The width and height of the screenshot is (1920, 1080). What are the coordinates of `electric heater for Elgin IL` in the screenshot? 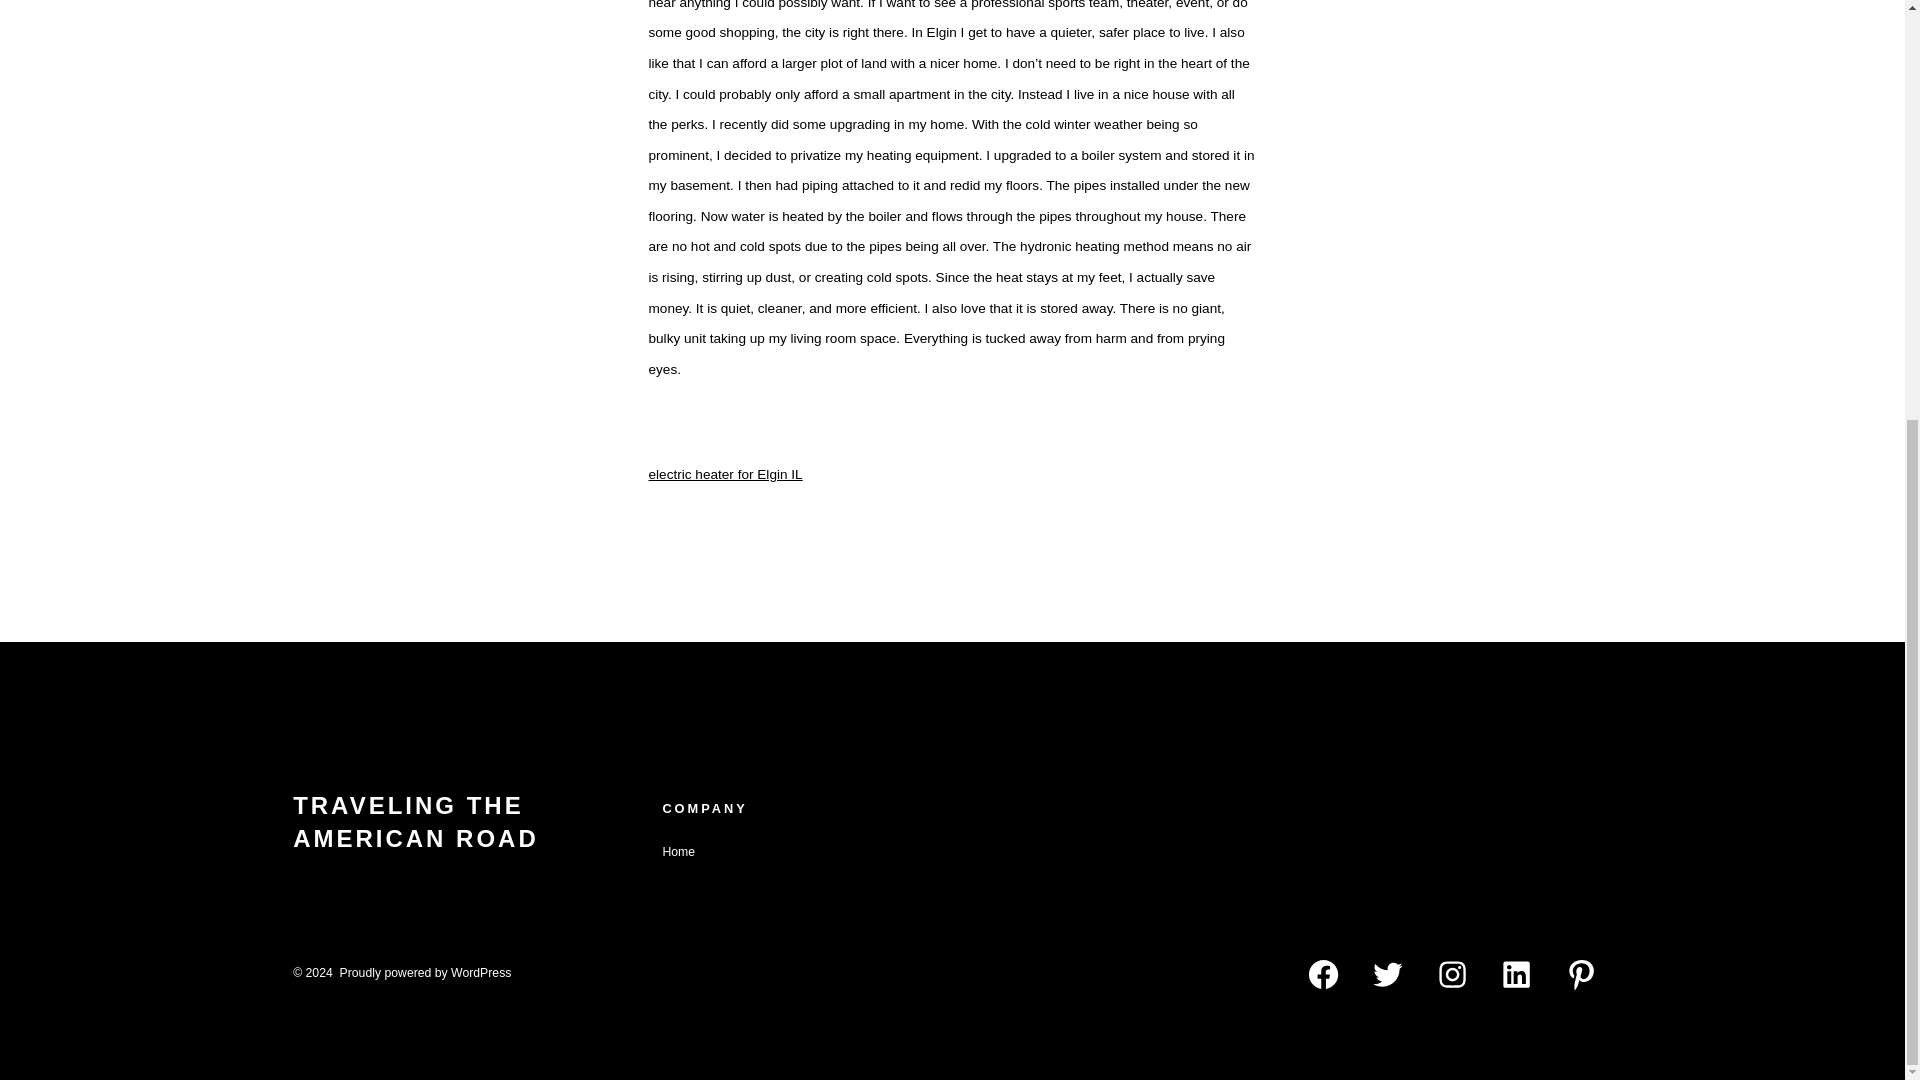 It's located at (725, 474).